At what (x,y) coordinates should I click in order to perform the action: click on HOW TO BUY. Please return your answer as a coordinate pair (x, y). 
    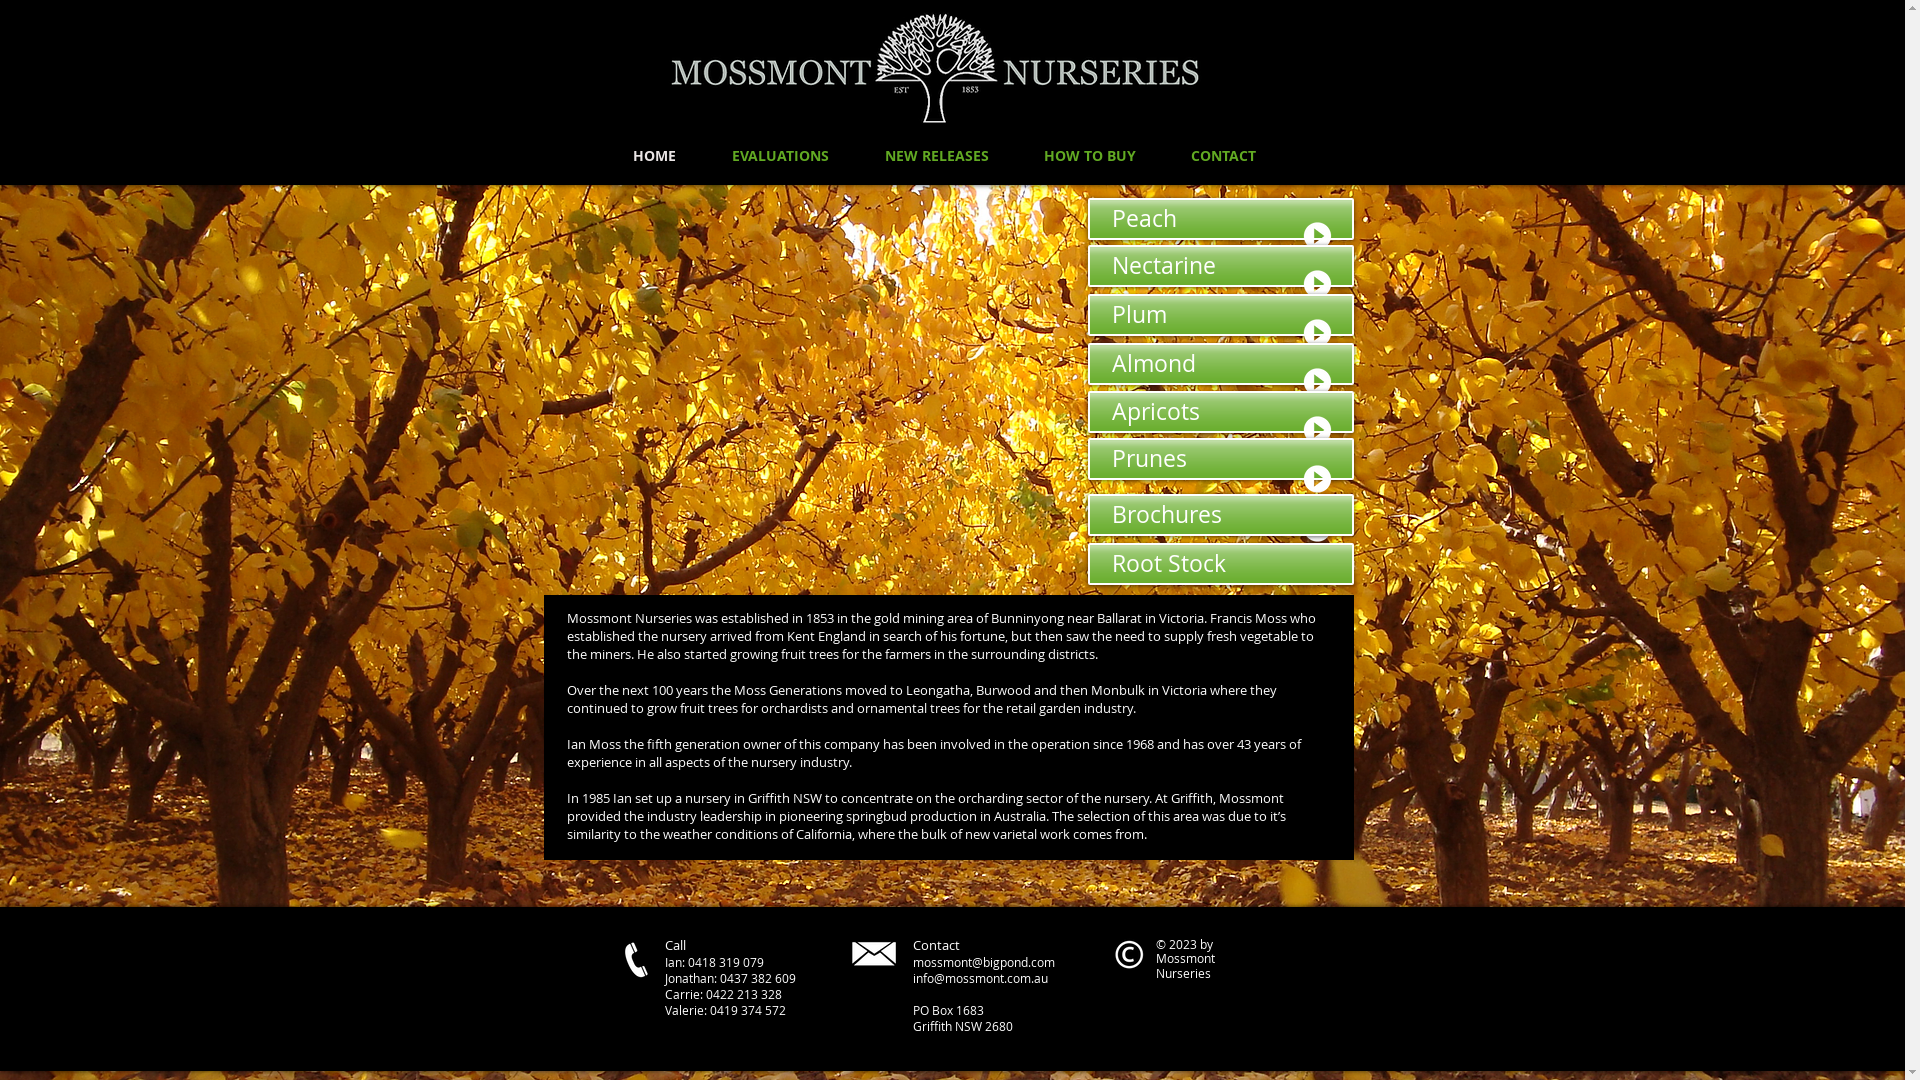
    Looking at the image, I should click on (1090, 156).